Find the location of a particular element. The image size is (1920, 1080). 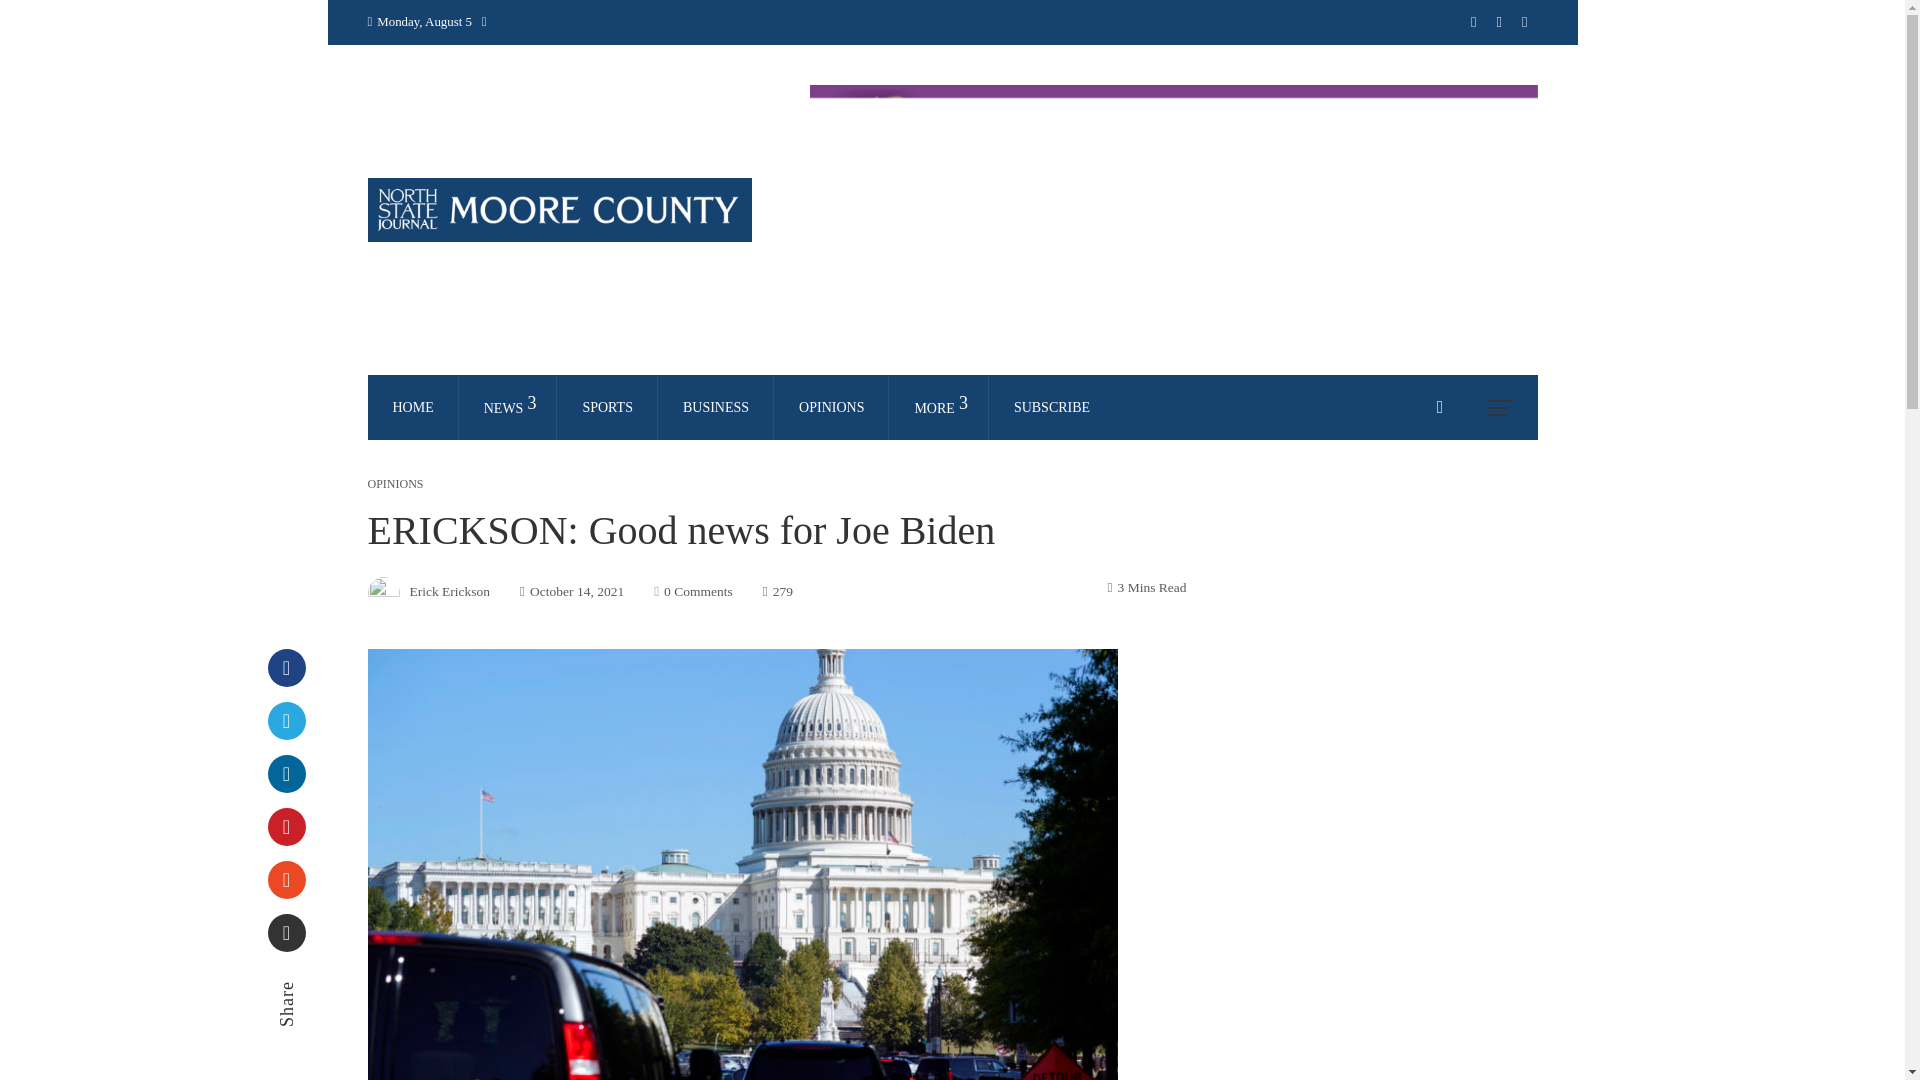

OPINIONS is located at coordinates (831, 406).